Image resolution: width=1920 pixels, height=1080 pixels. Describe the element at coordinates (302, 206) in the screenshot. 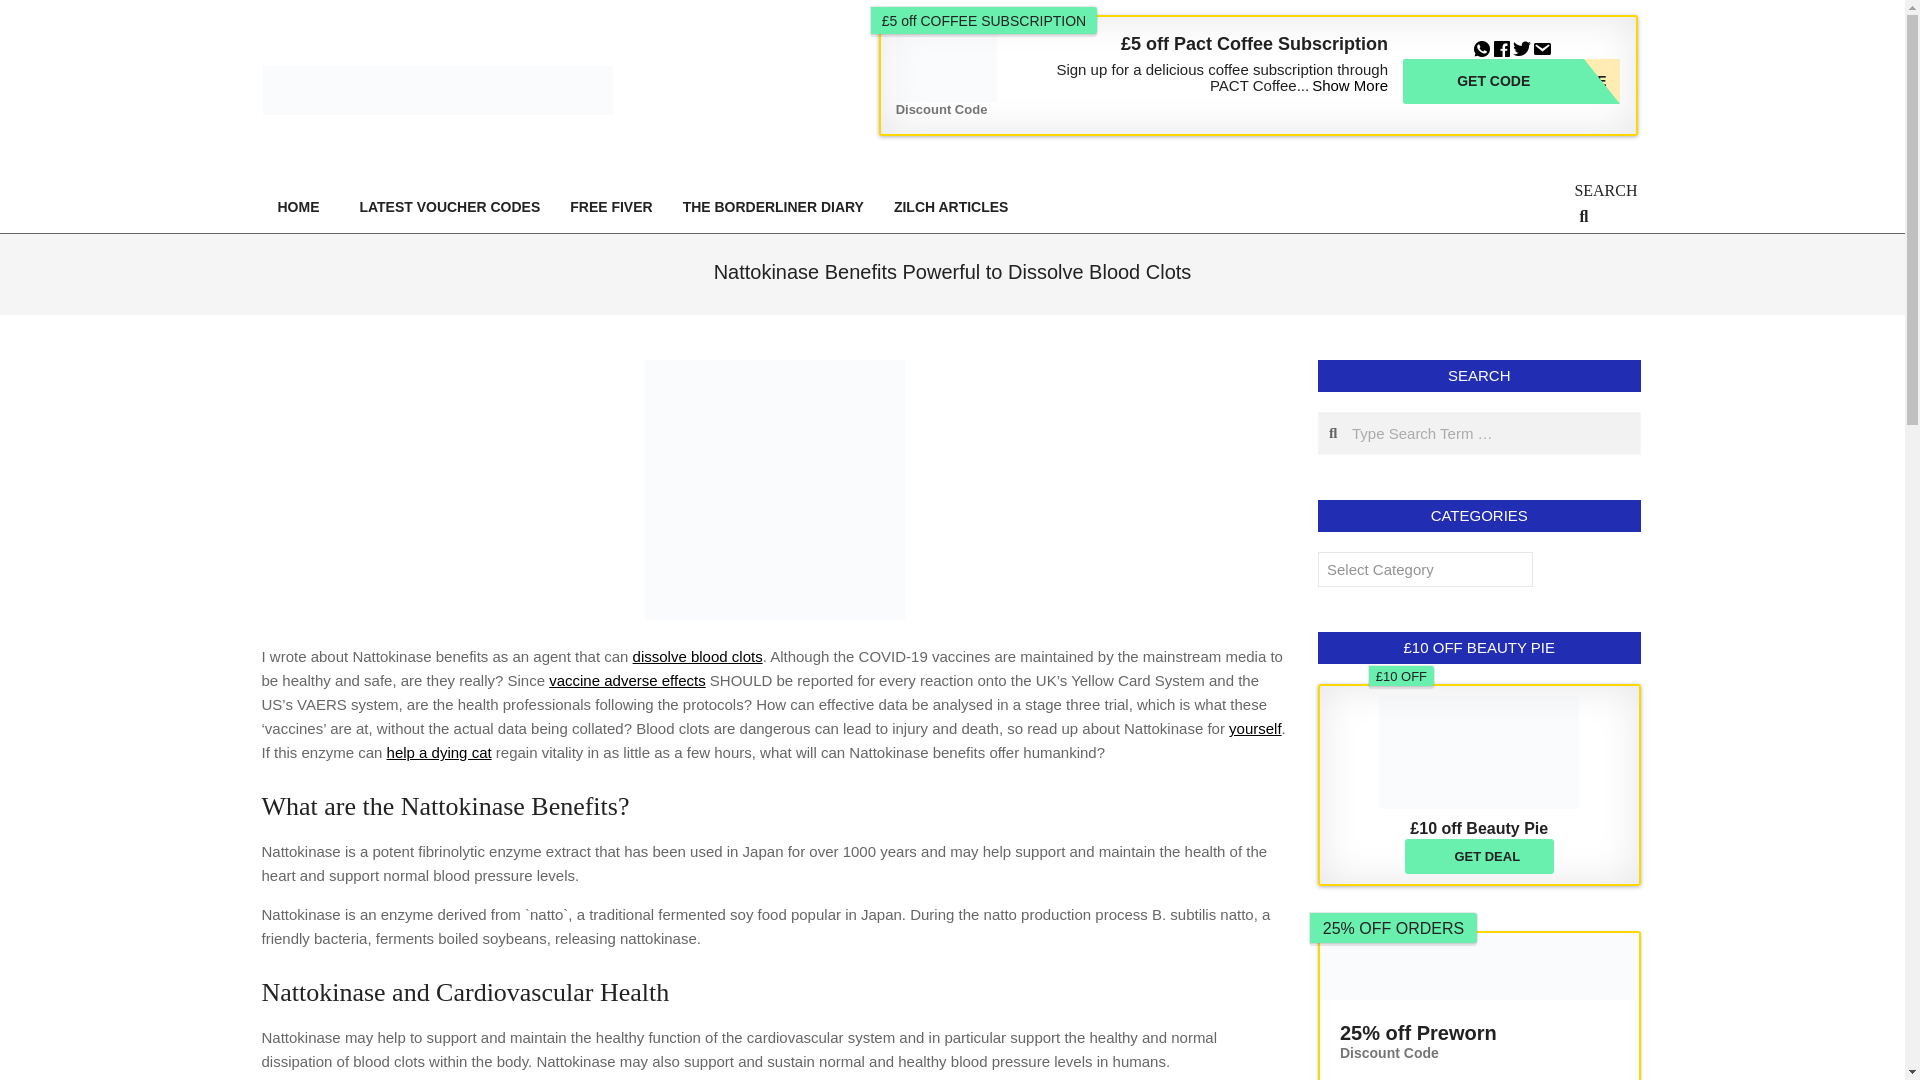

I see `FREE FIVER` at that location.